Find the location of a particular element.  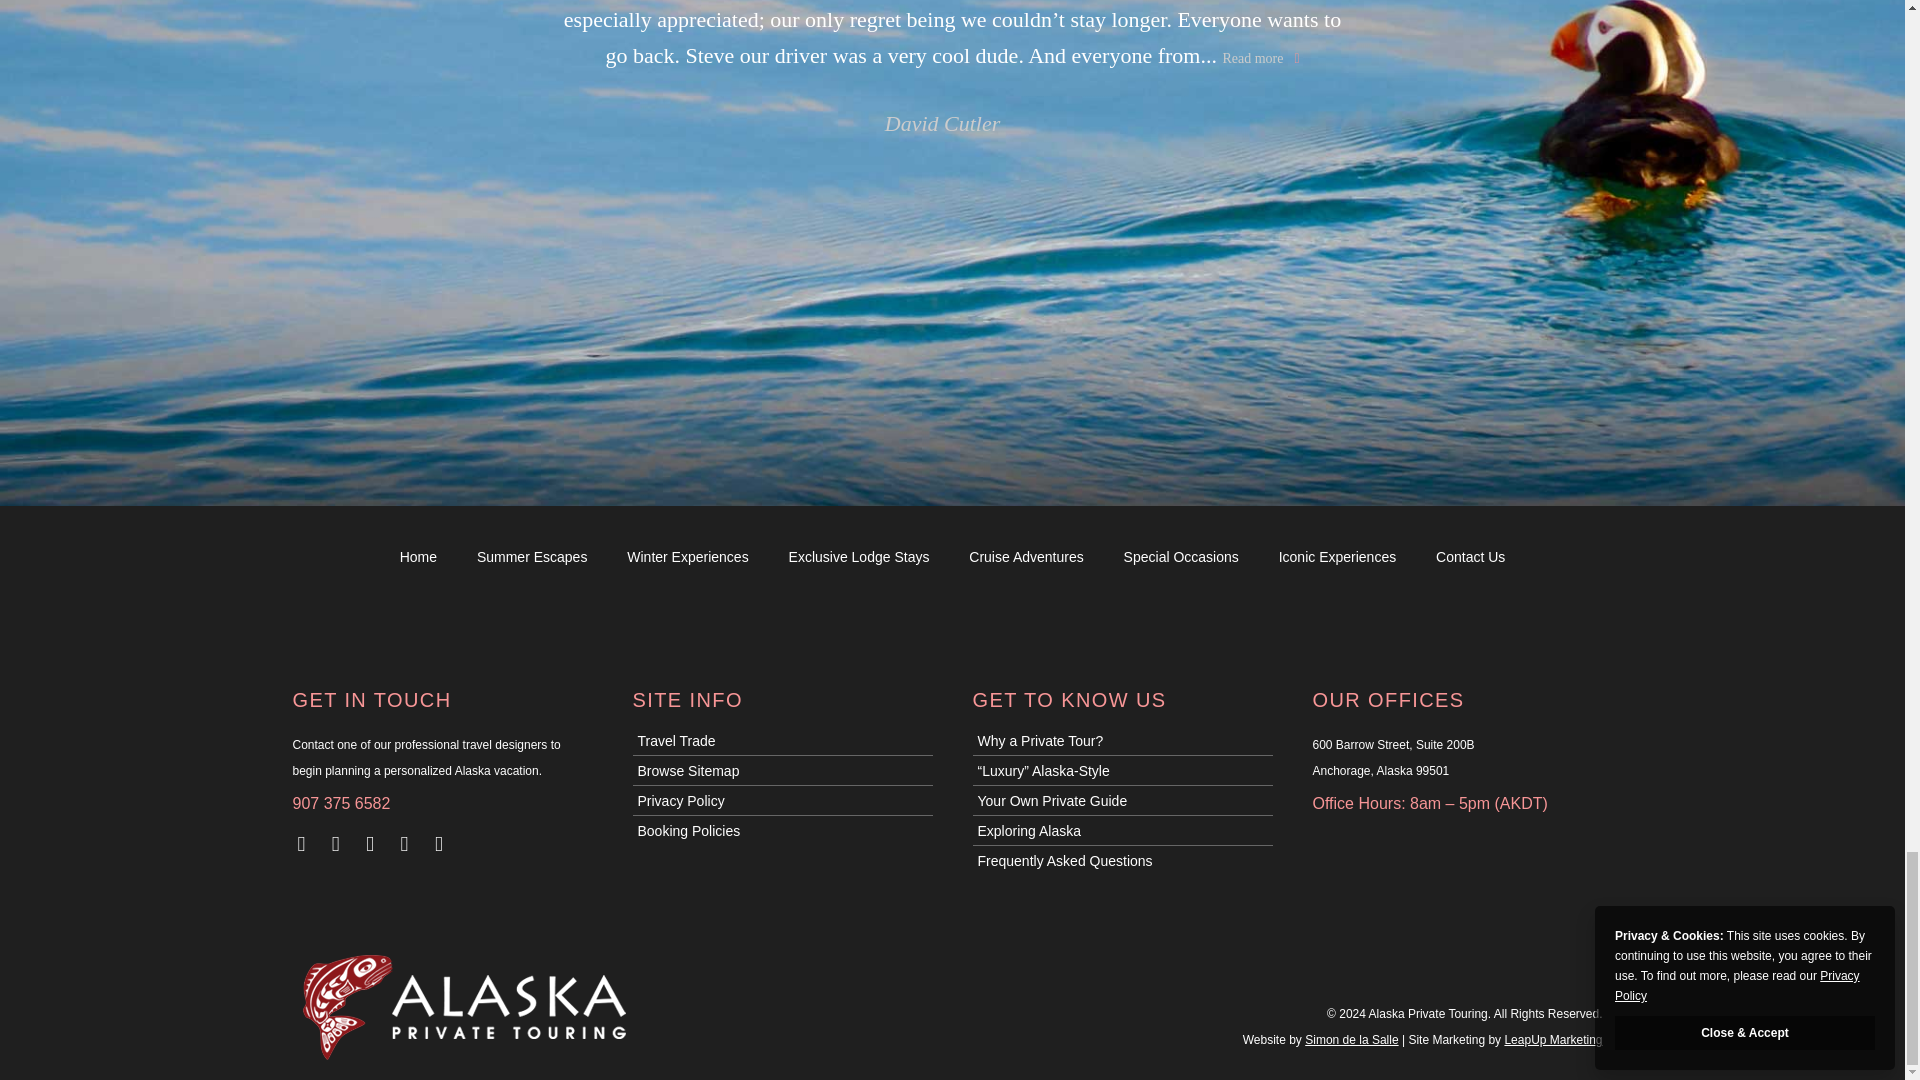

Facebook is located at coordinates (374, 842).